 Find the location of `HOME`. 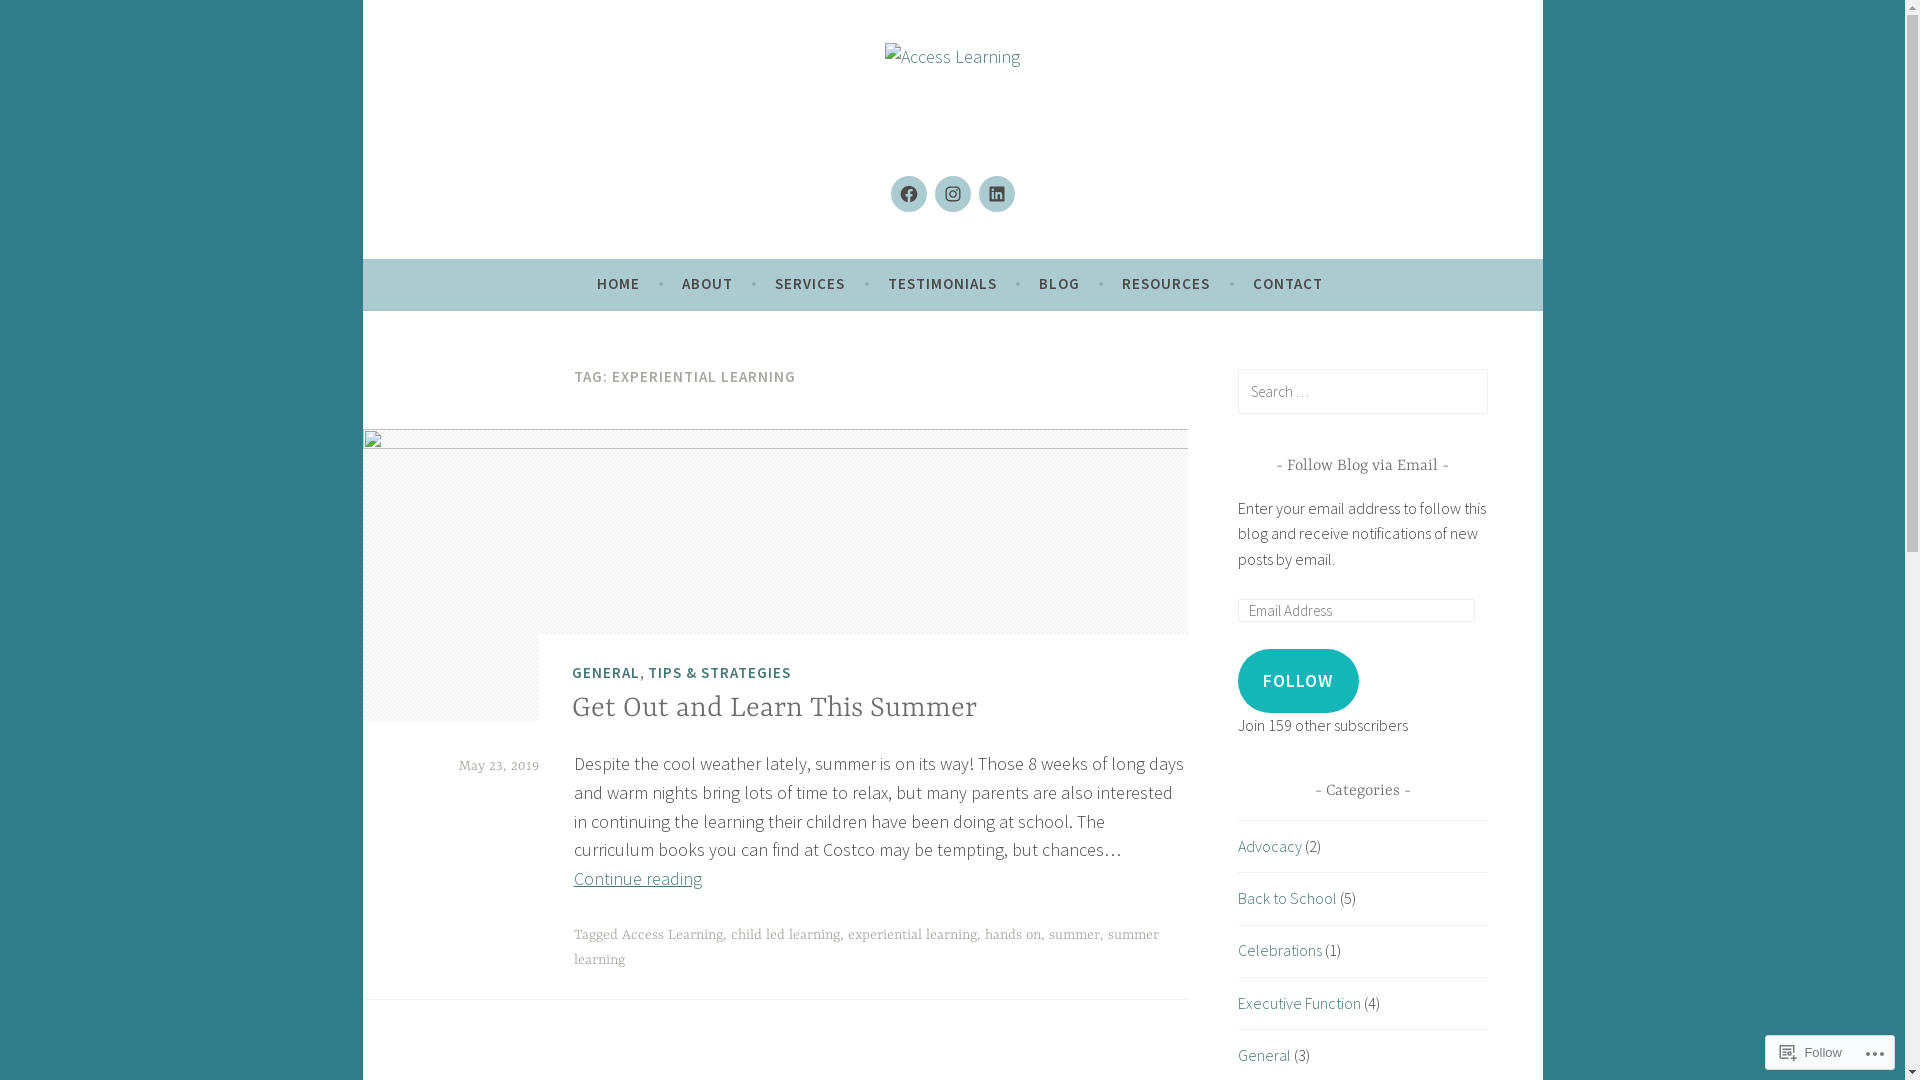

HOME is located at coordinates (618, 284).